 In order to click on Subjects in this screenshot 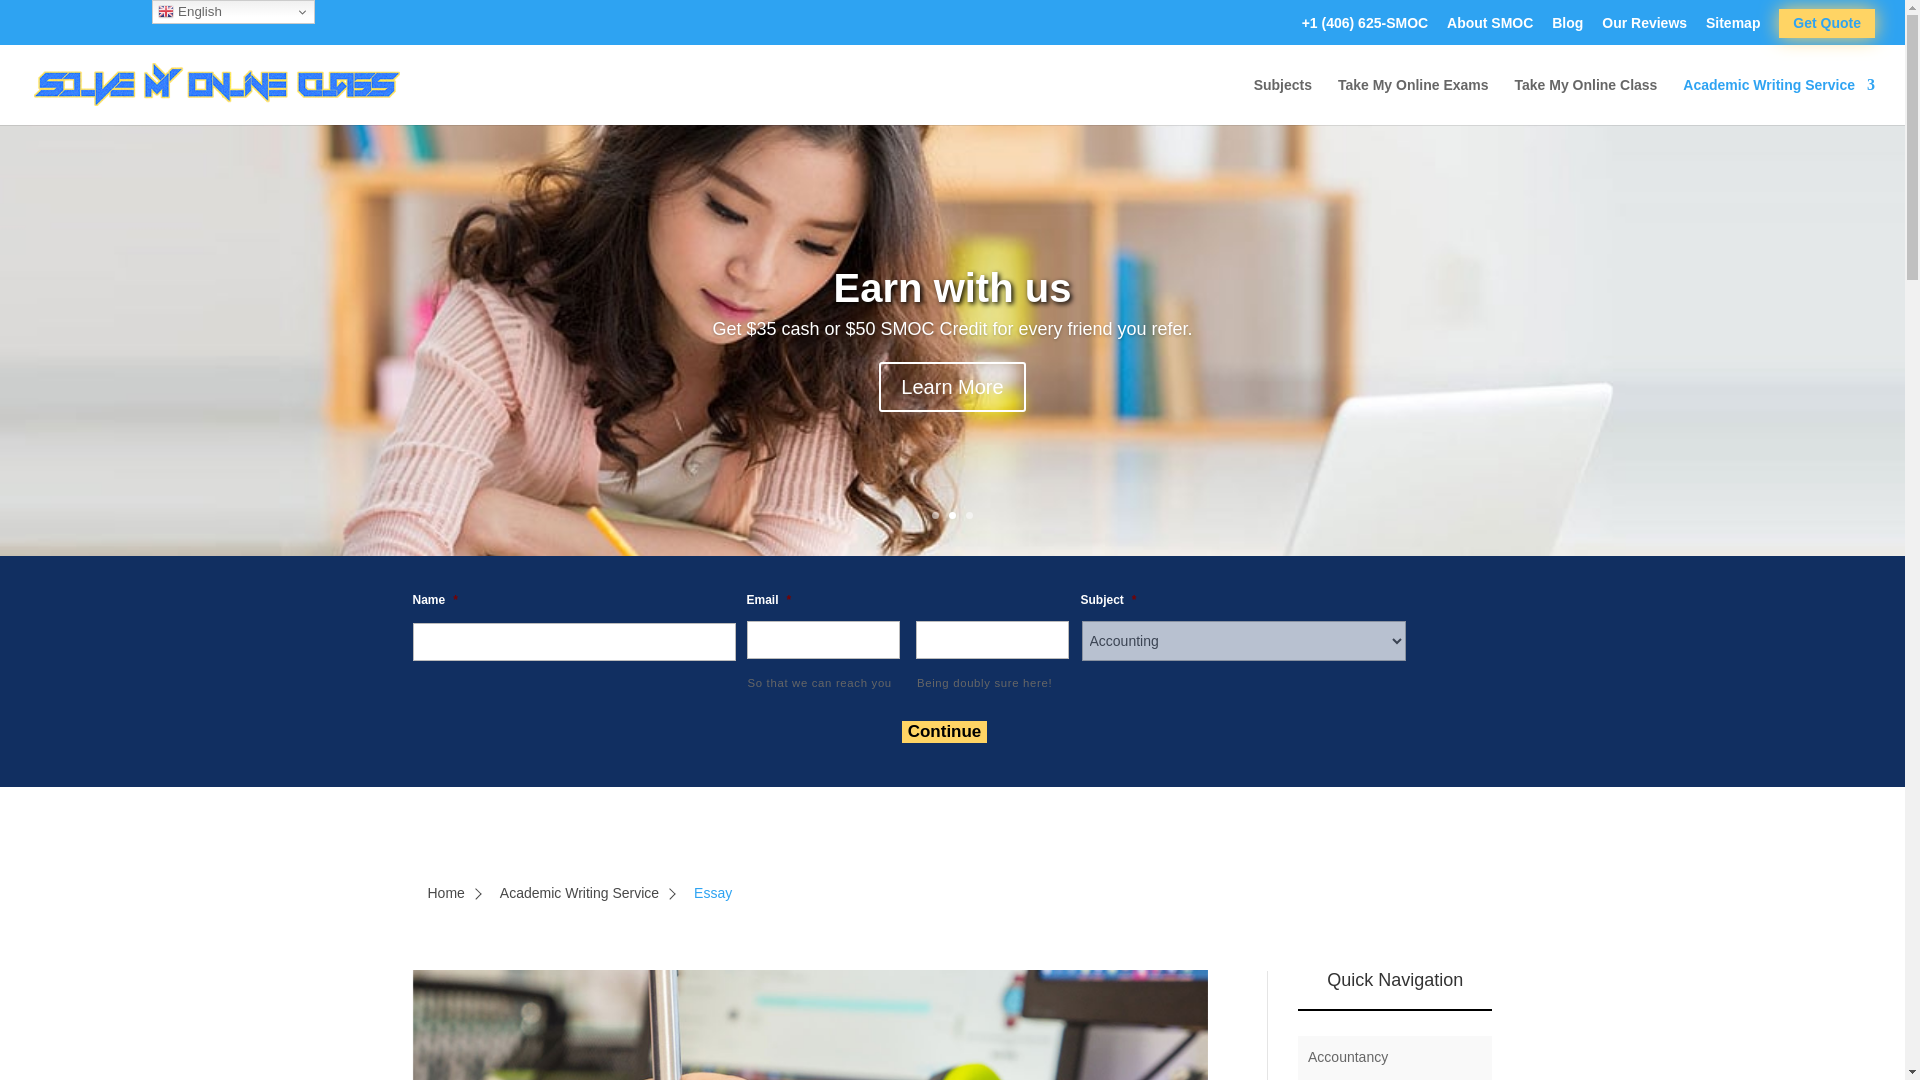, I will do `click(1282, 101)`.